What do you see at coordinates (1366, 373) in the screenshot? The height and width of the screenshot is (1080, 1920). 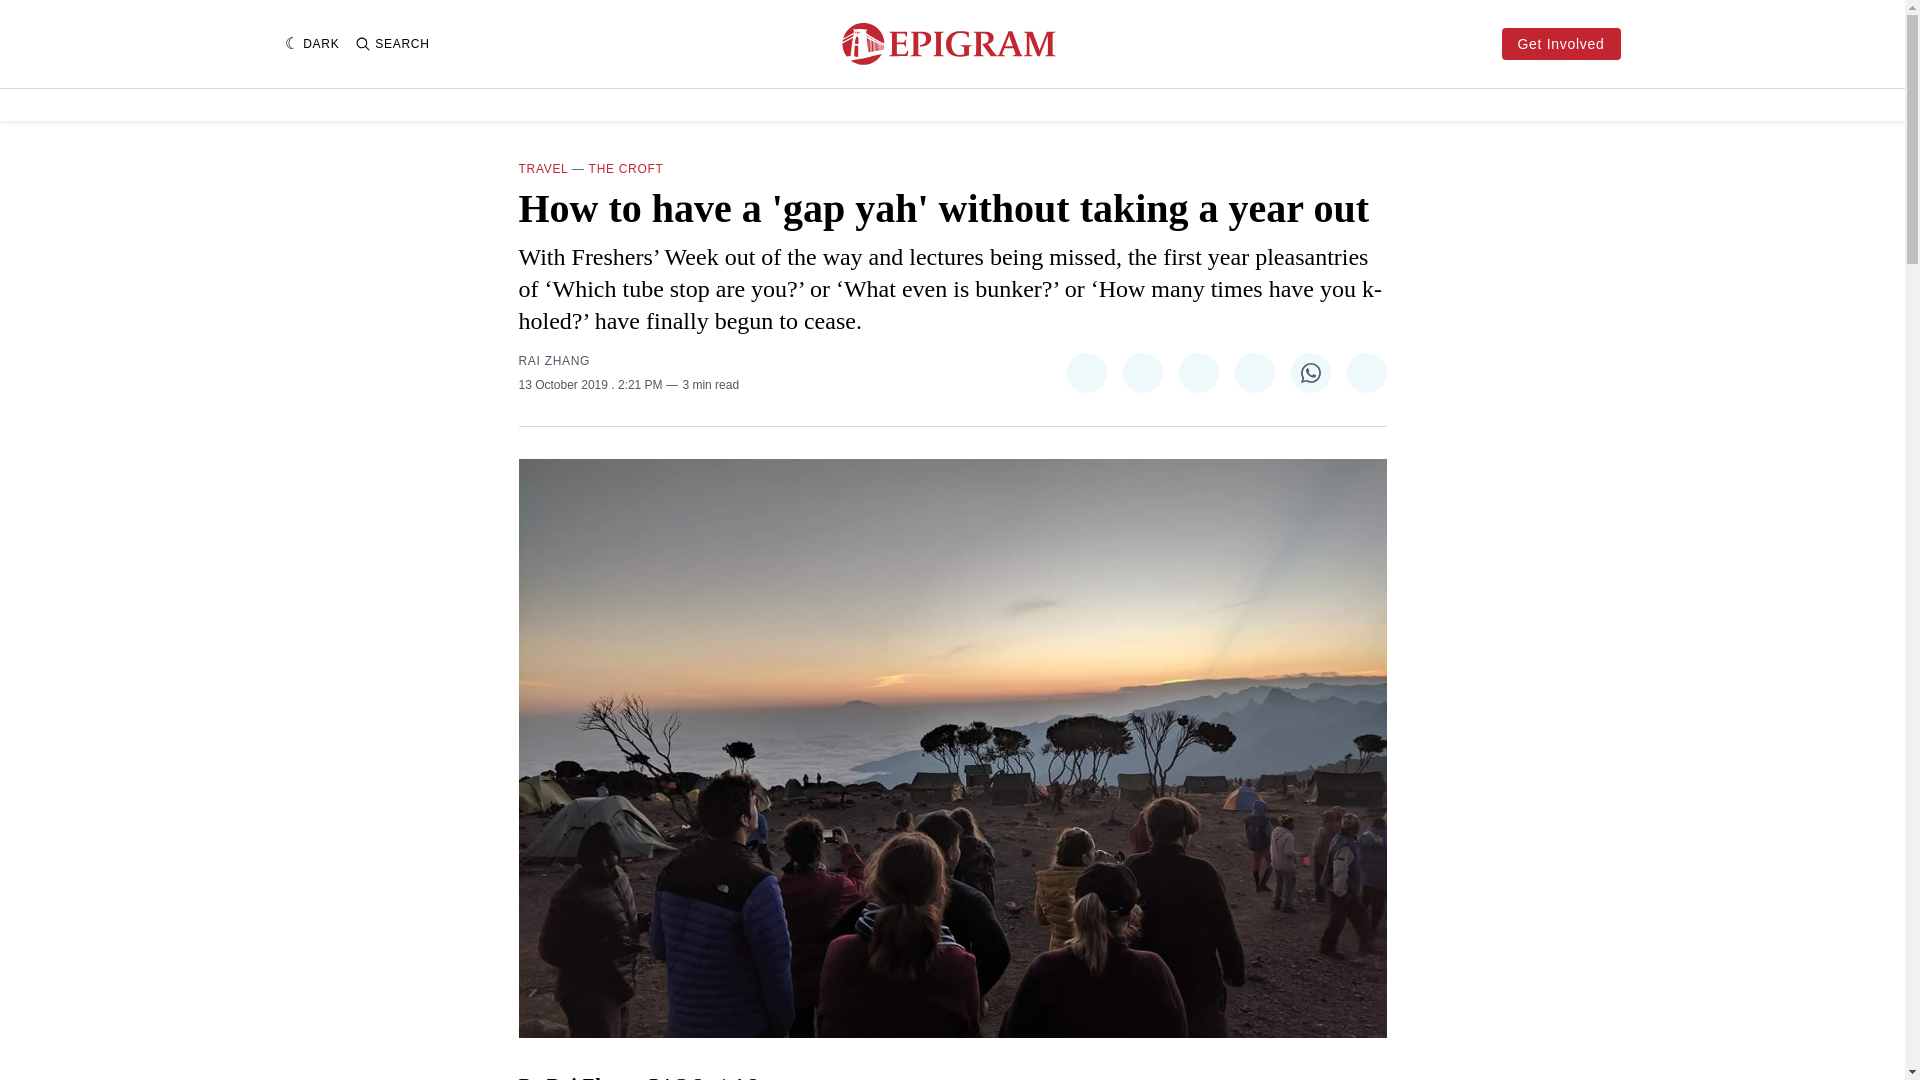 I see `Share via Email` at bounding box center [1366, 373].